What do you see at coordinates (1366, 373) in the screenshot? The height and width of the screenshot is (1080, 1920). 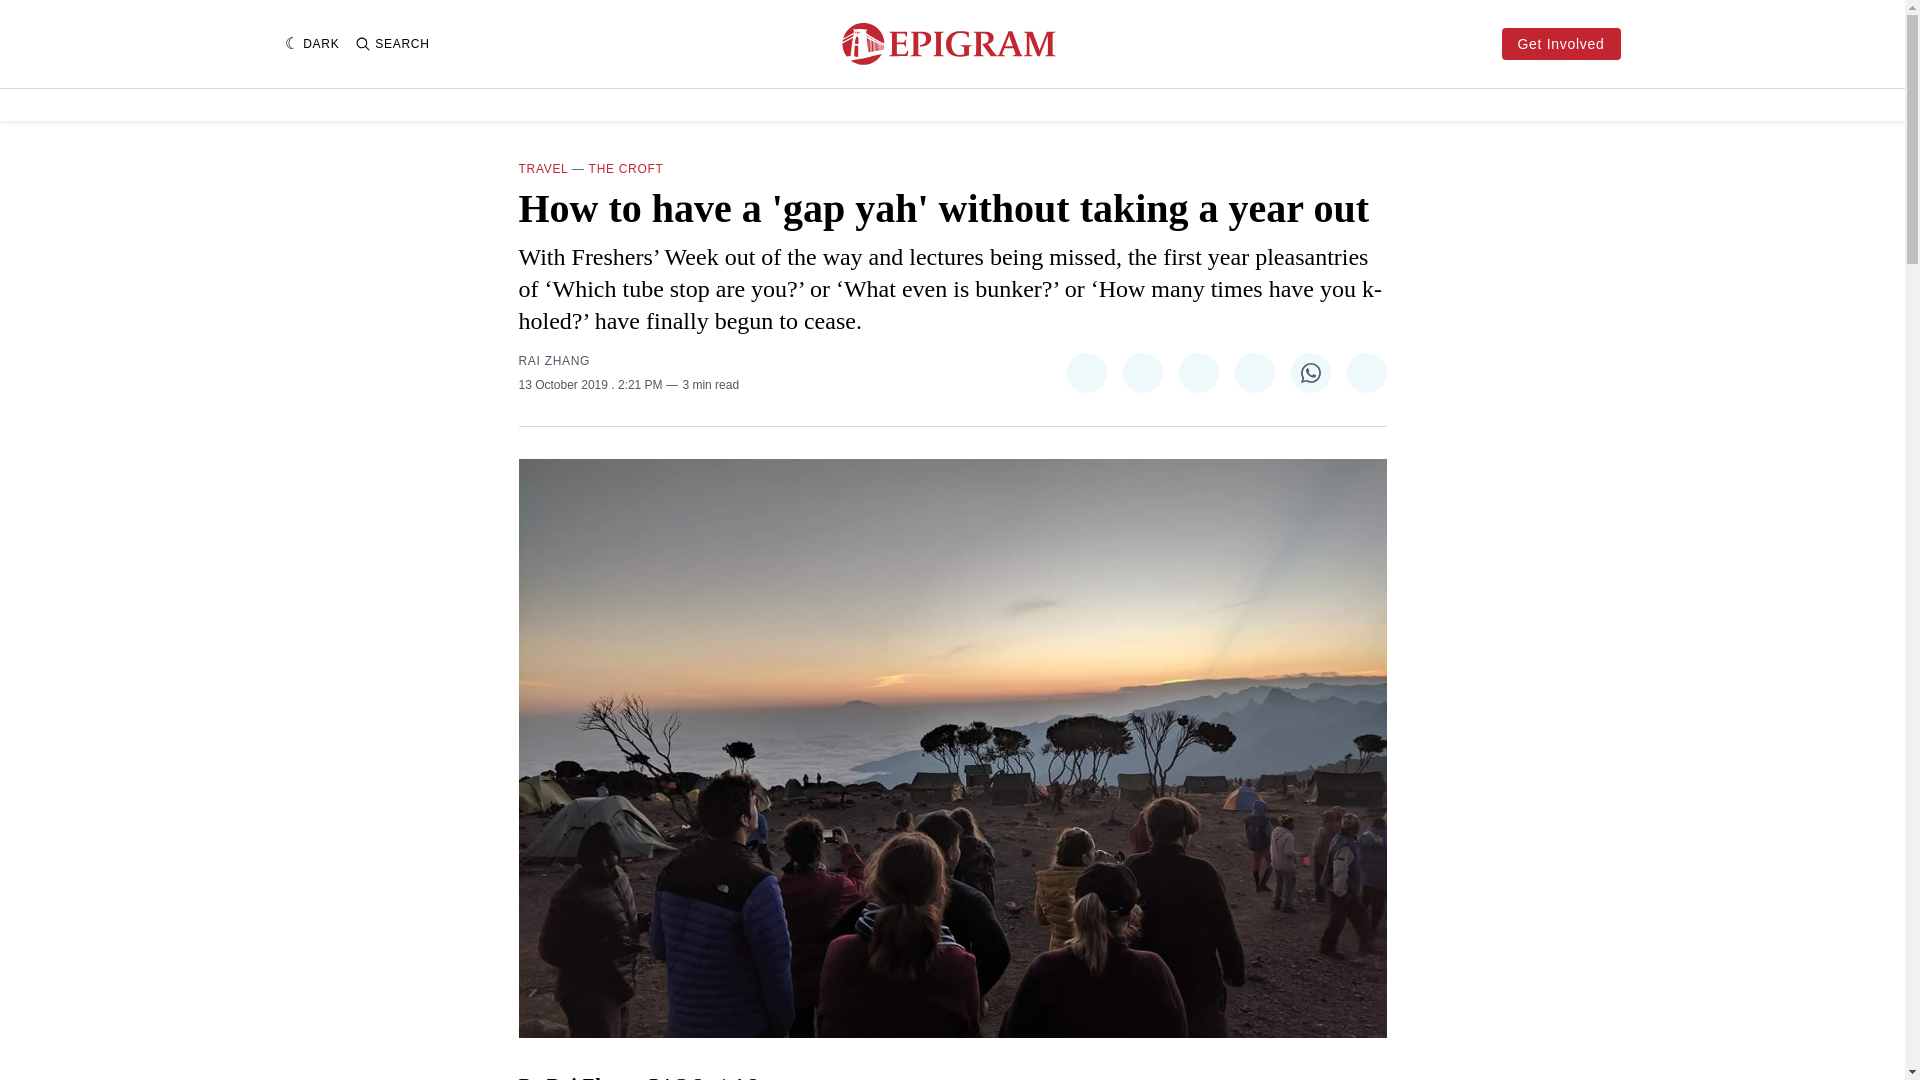 I see `Share via Email` at bounding box center [1366, 373].